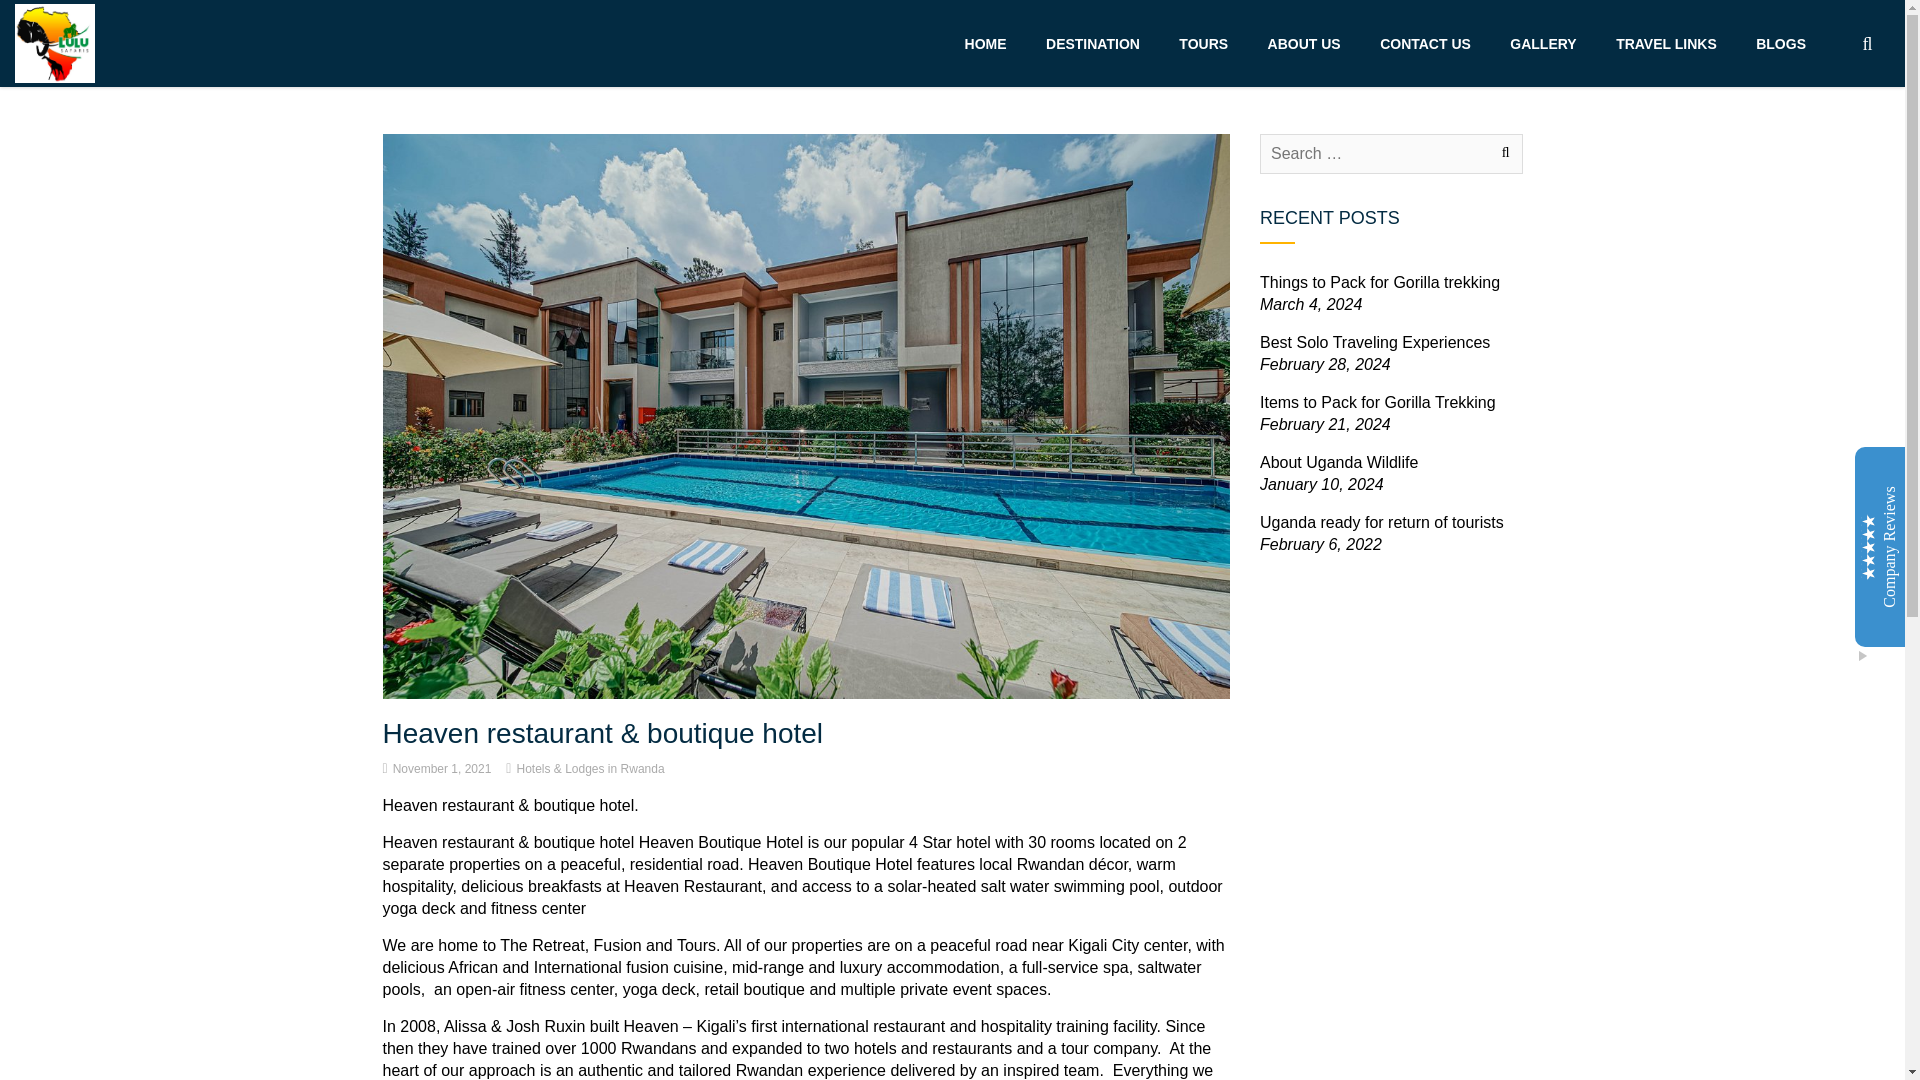 This screenshot has width=1920, height=1080. Describe the element at coordinates (1542, 44) in the screenshot. I see `GALLERY` at that location.